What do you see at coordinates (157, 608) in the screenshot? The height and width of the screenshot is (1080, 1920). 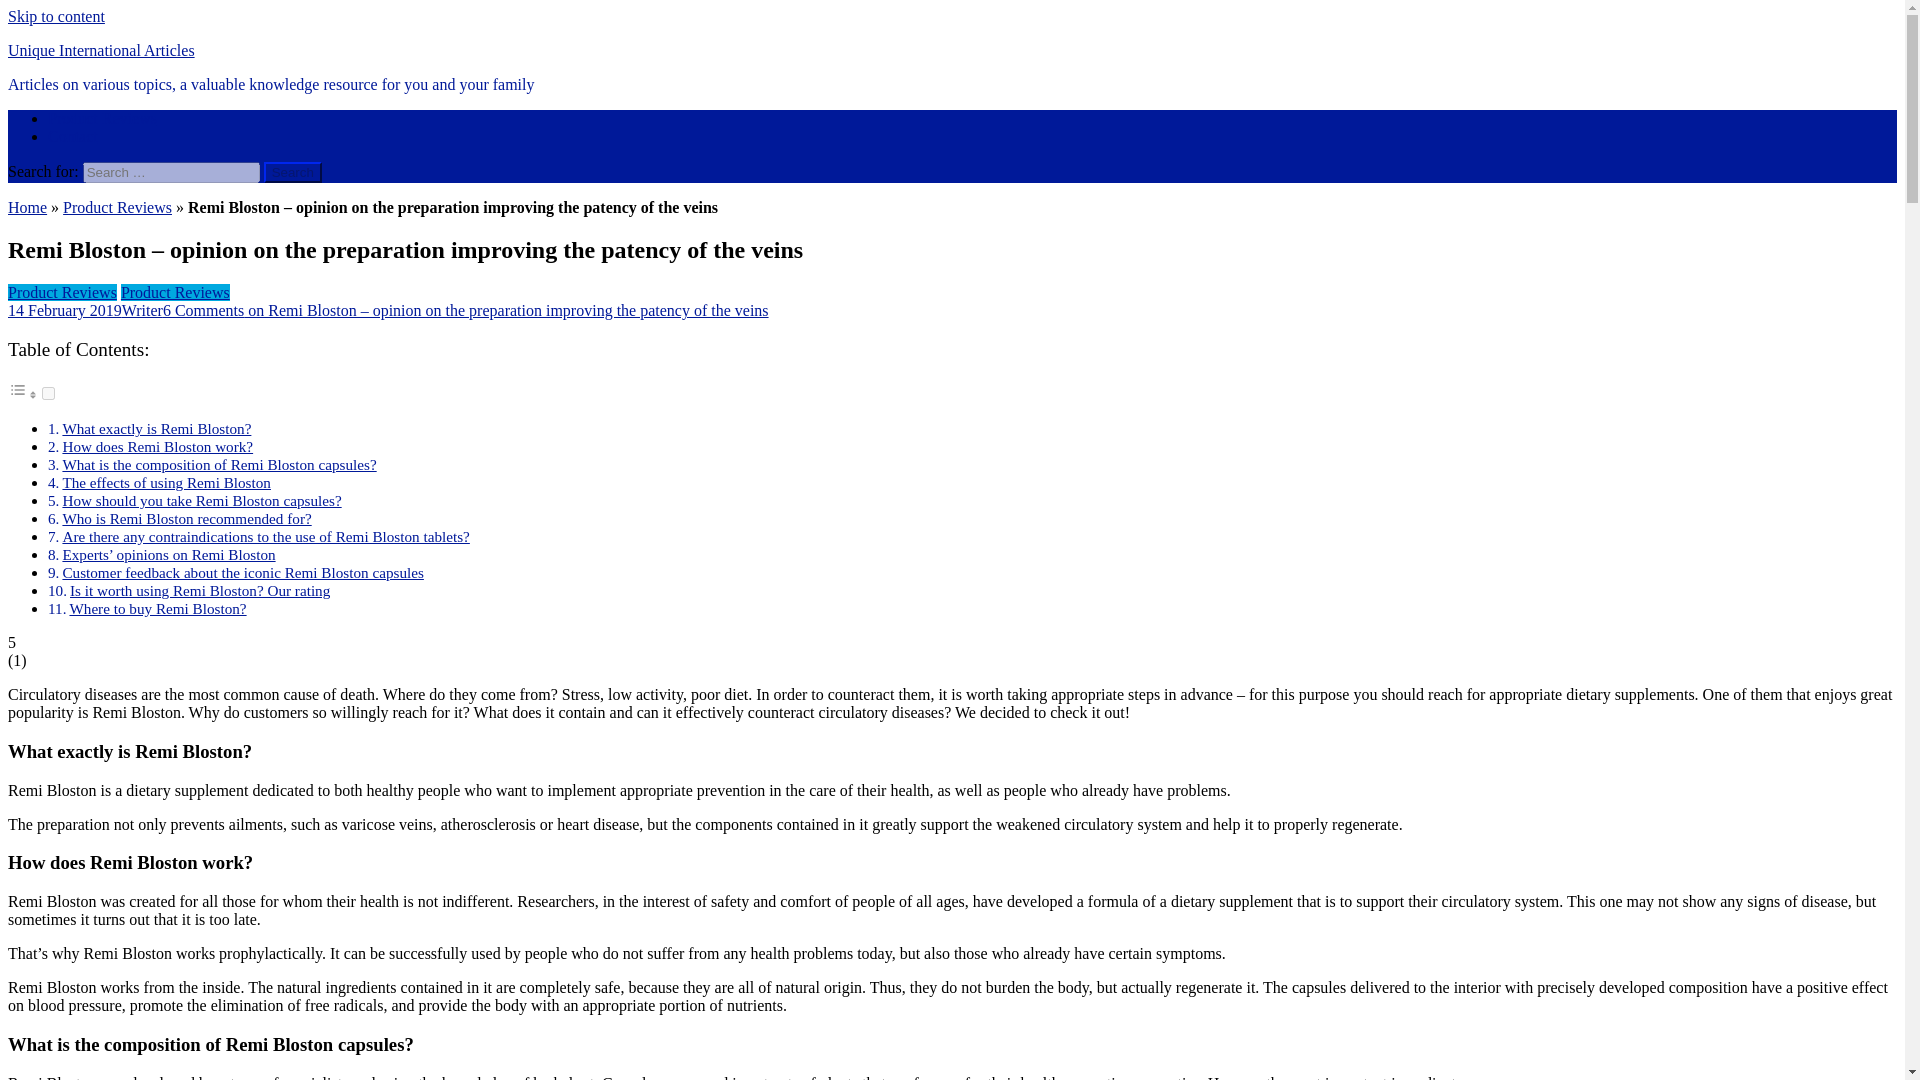 I see `Where to buy Remi Bloston?` at bounding box center [157, 608].